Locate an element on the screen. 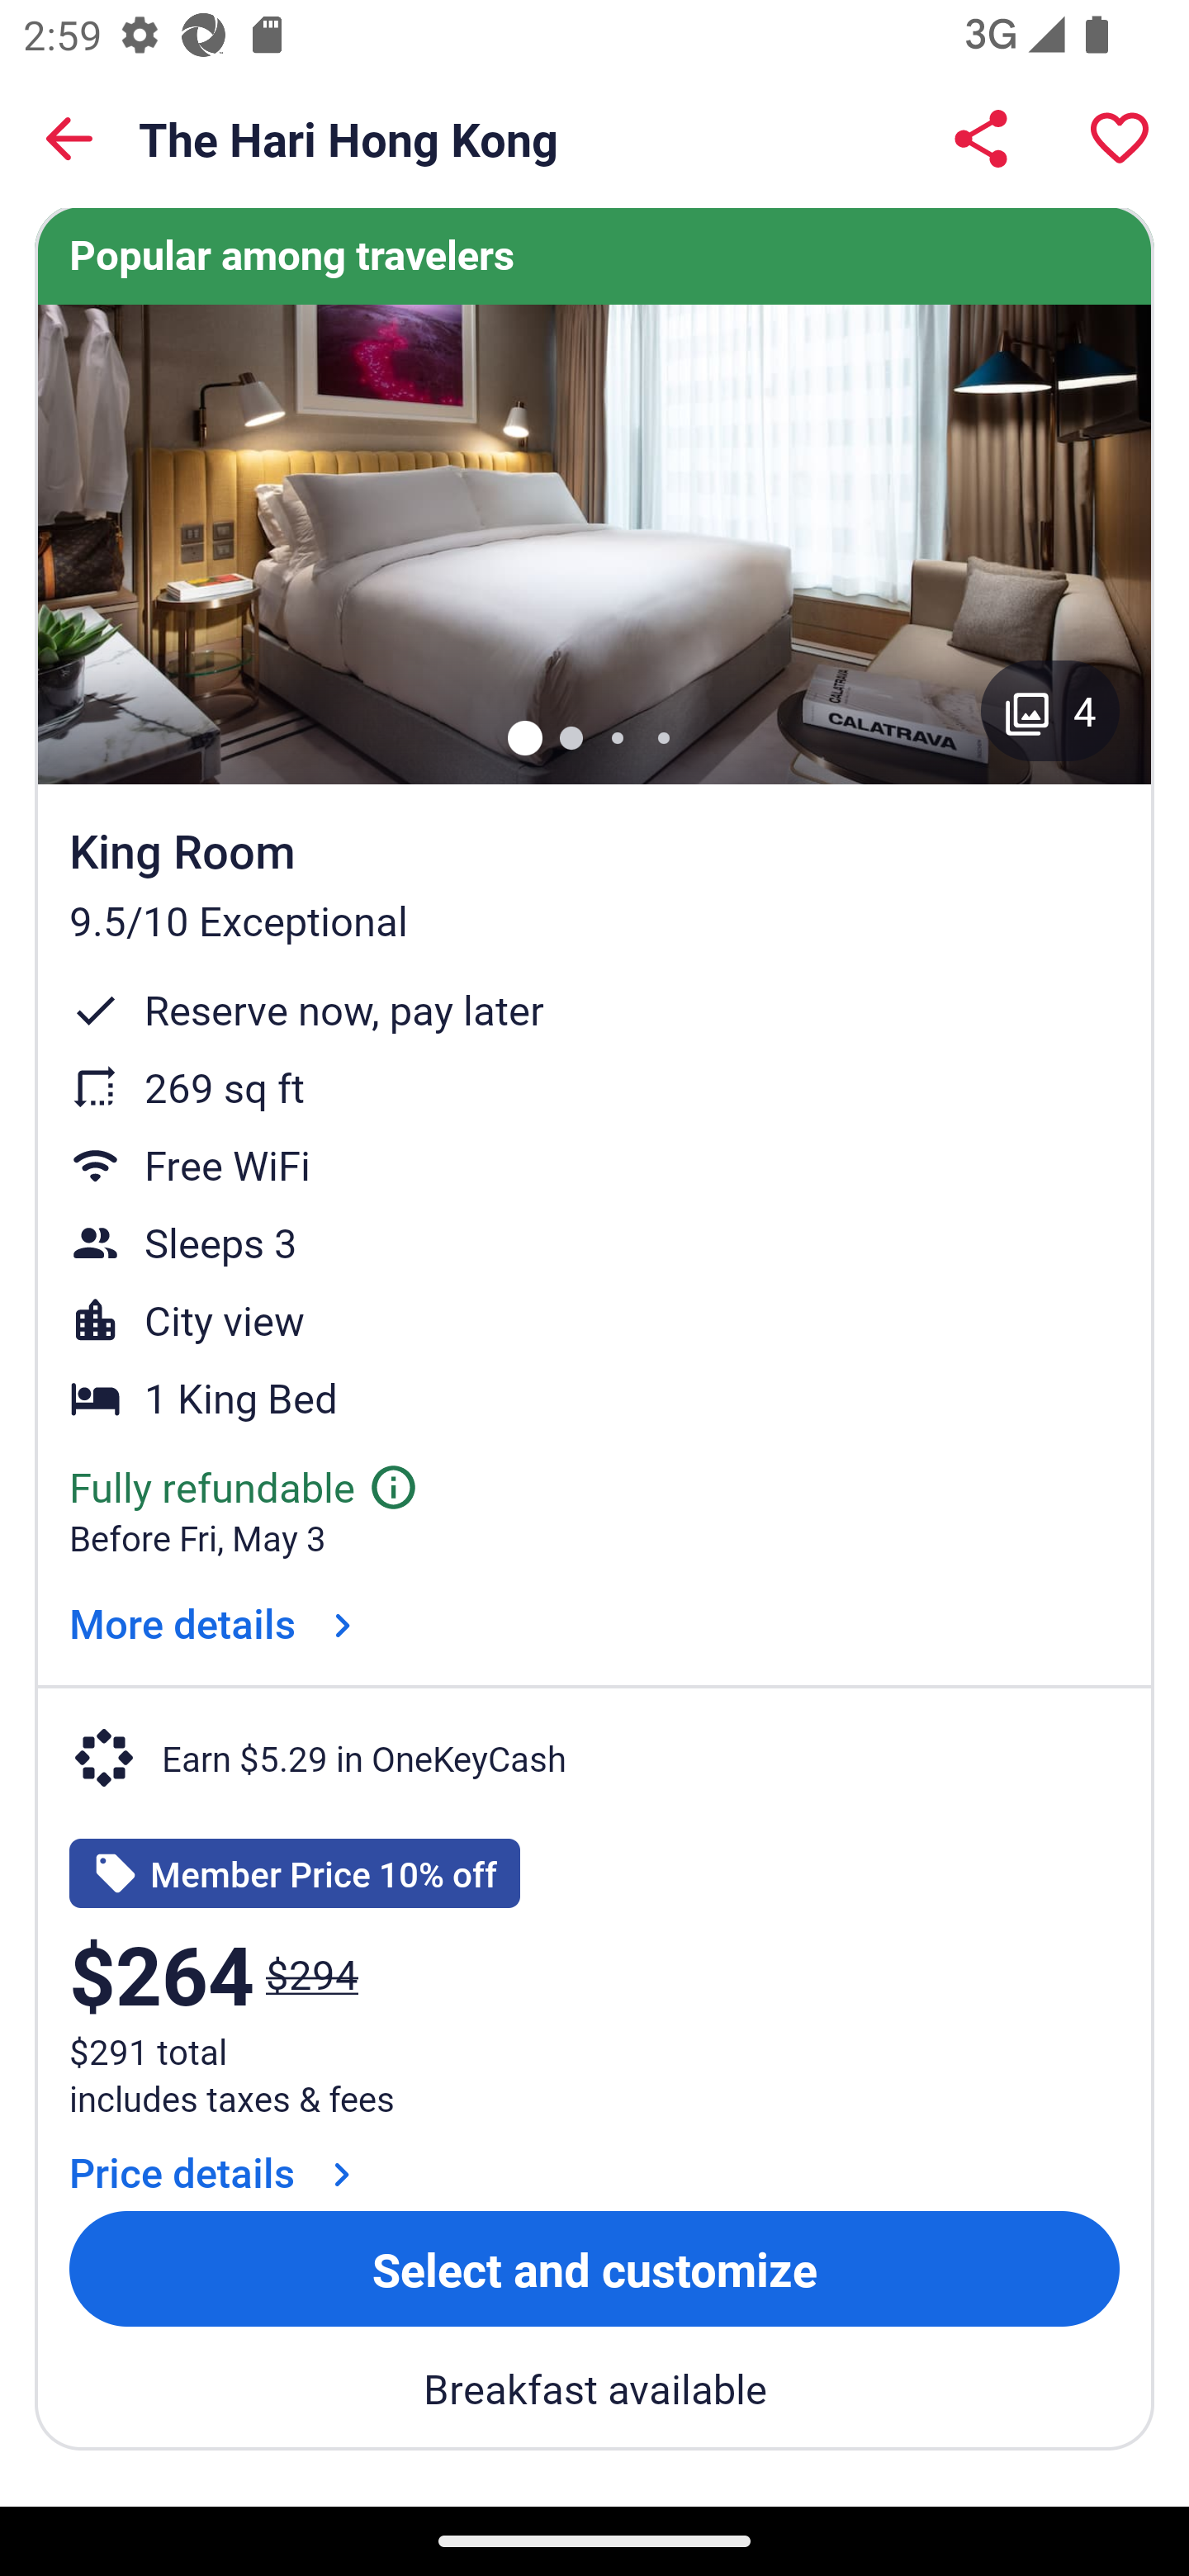 The height and width of the screenshot is (2576, 1189). Share The Hari Hong Kong is located at coordinates (981, 139).